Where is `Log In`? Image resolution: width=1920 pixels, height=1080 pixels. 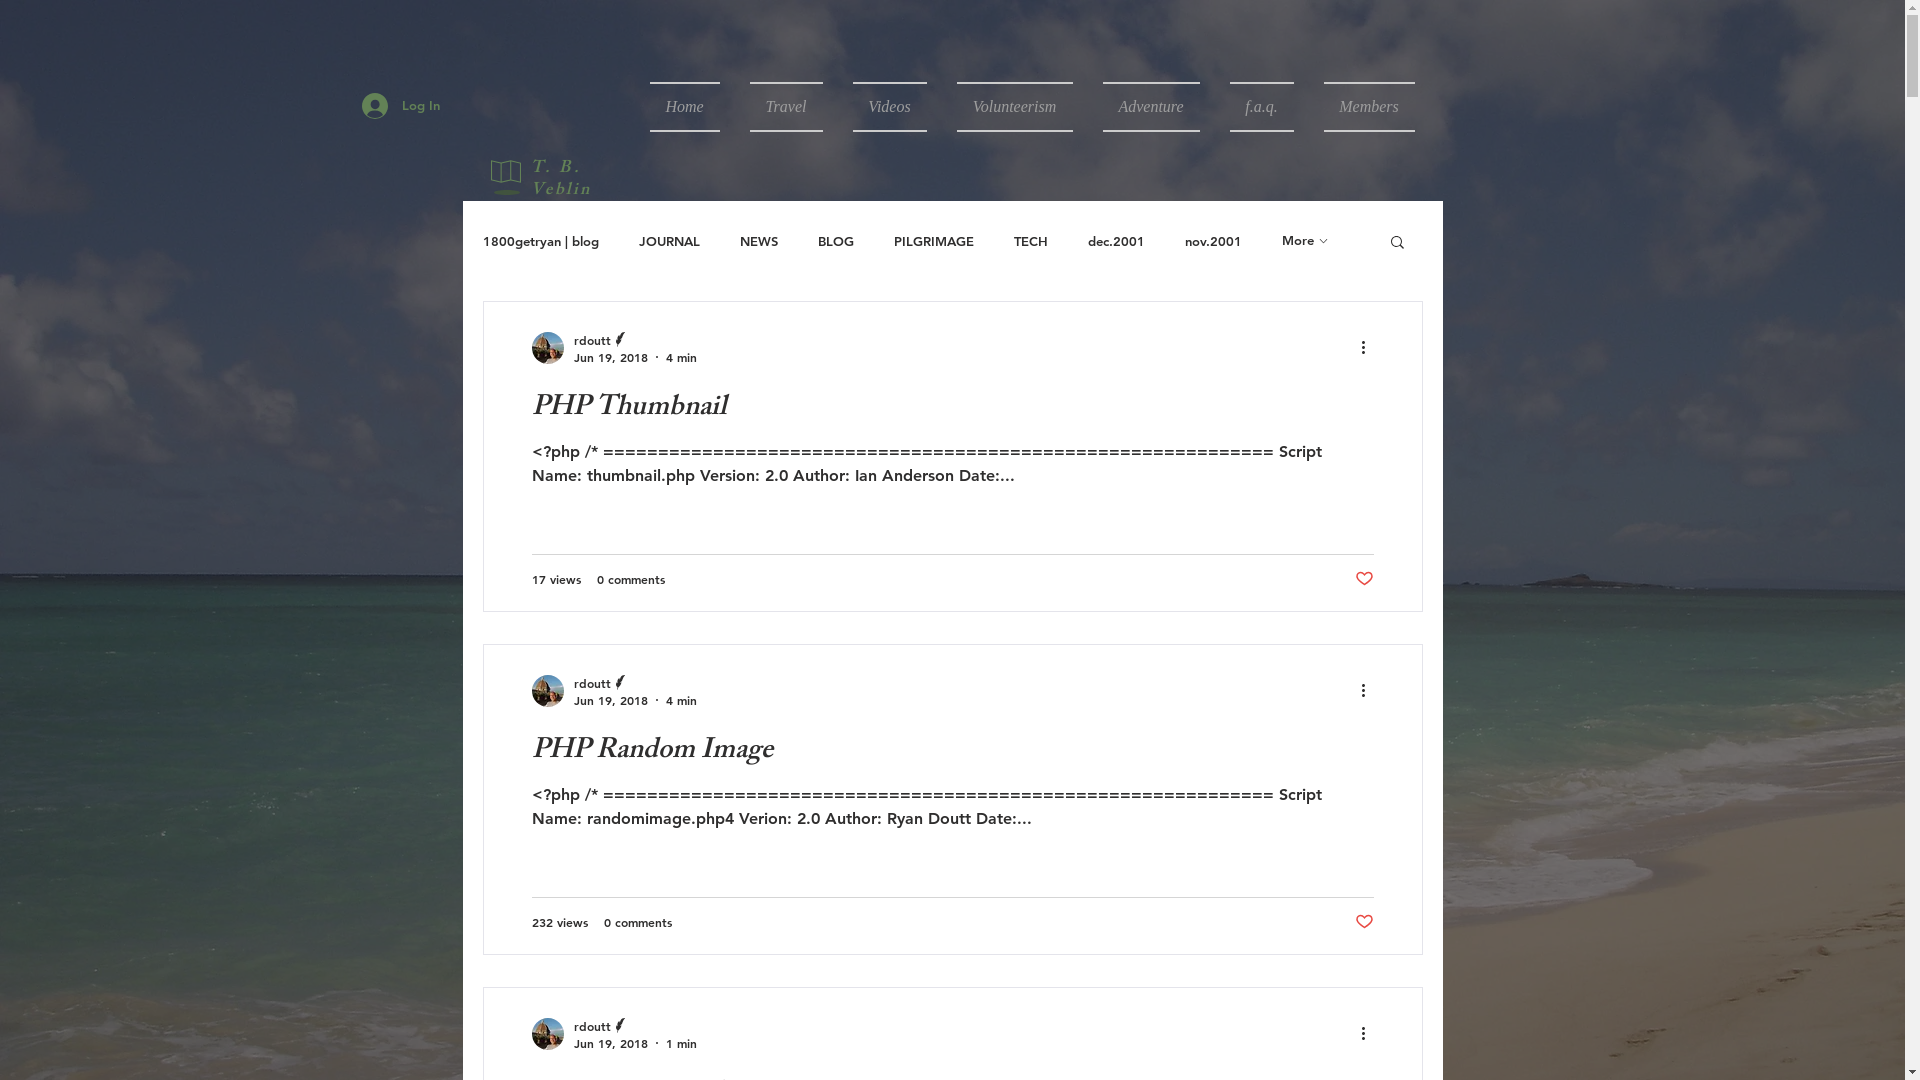 Log In is located at coordinates (401, 105).